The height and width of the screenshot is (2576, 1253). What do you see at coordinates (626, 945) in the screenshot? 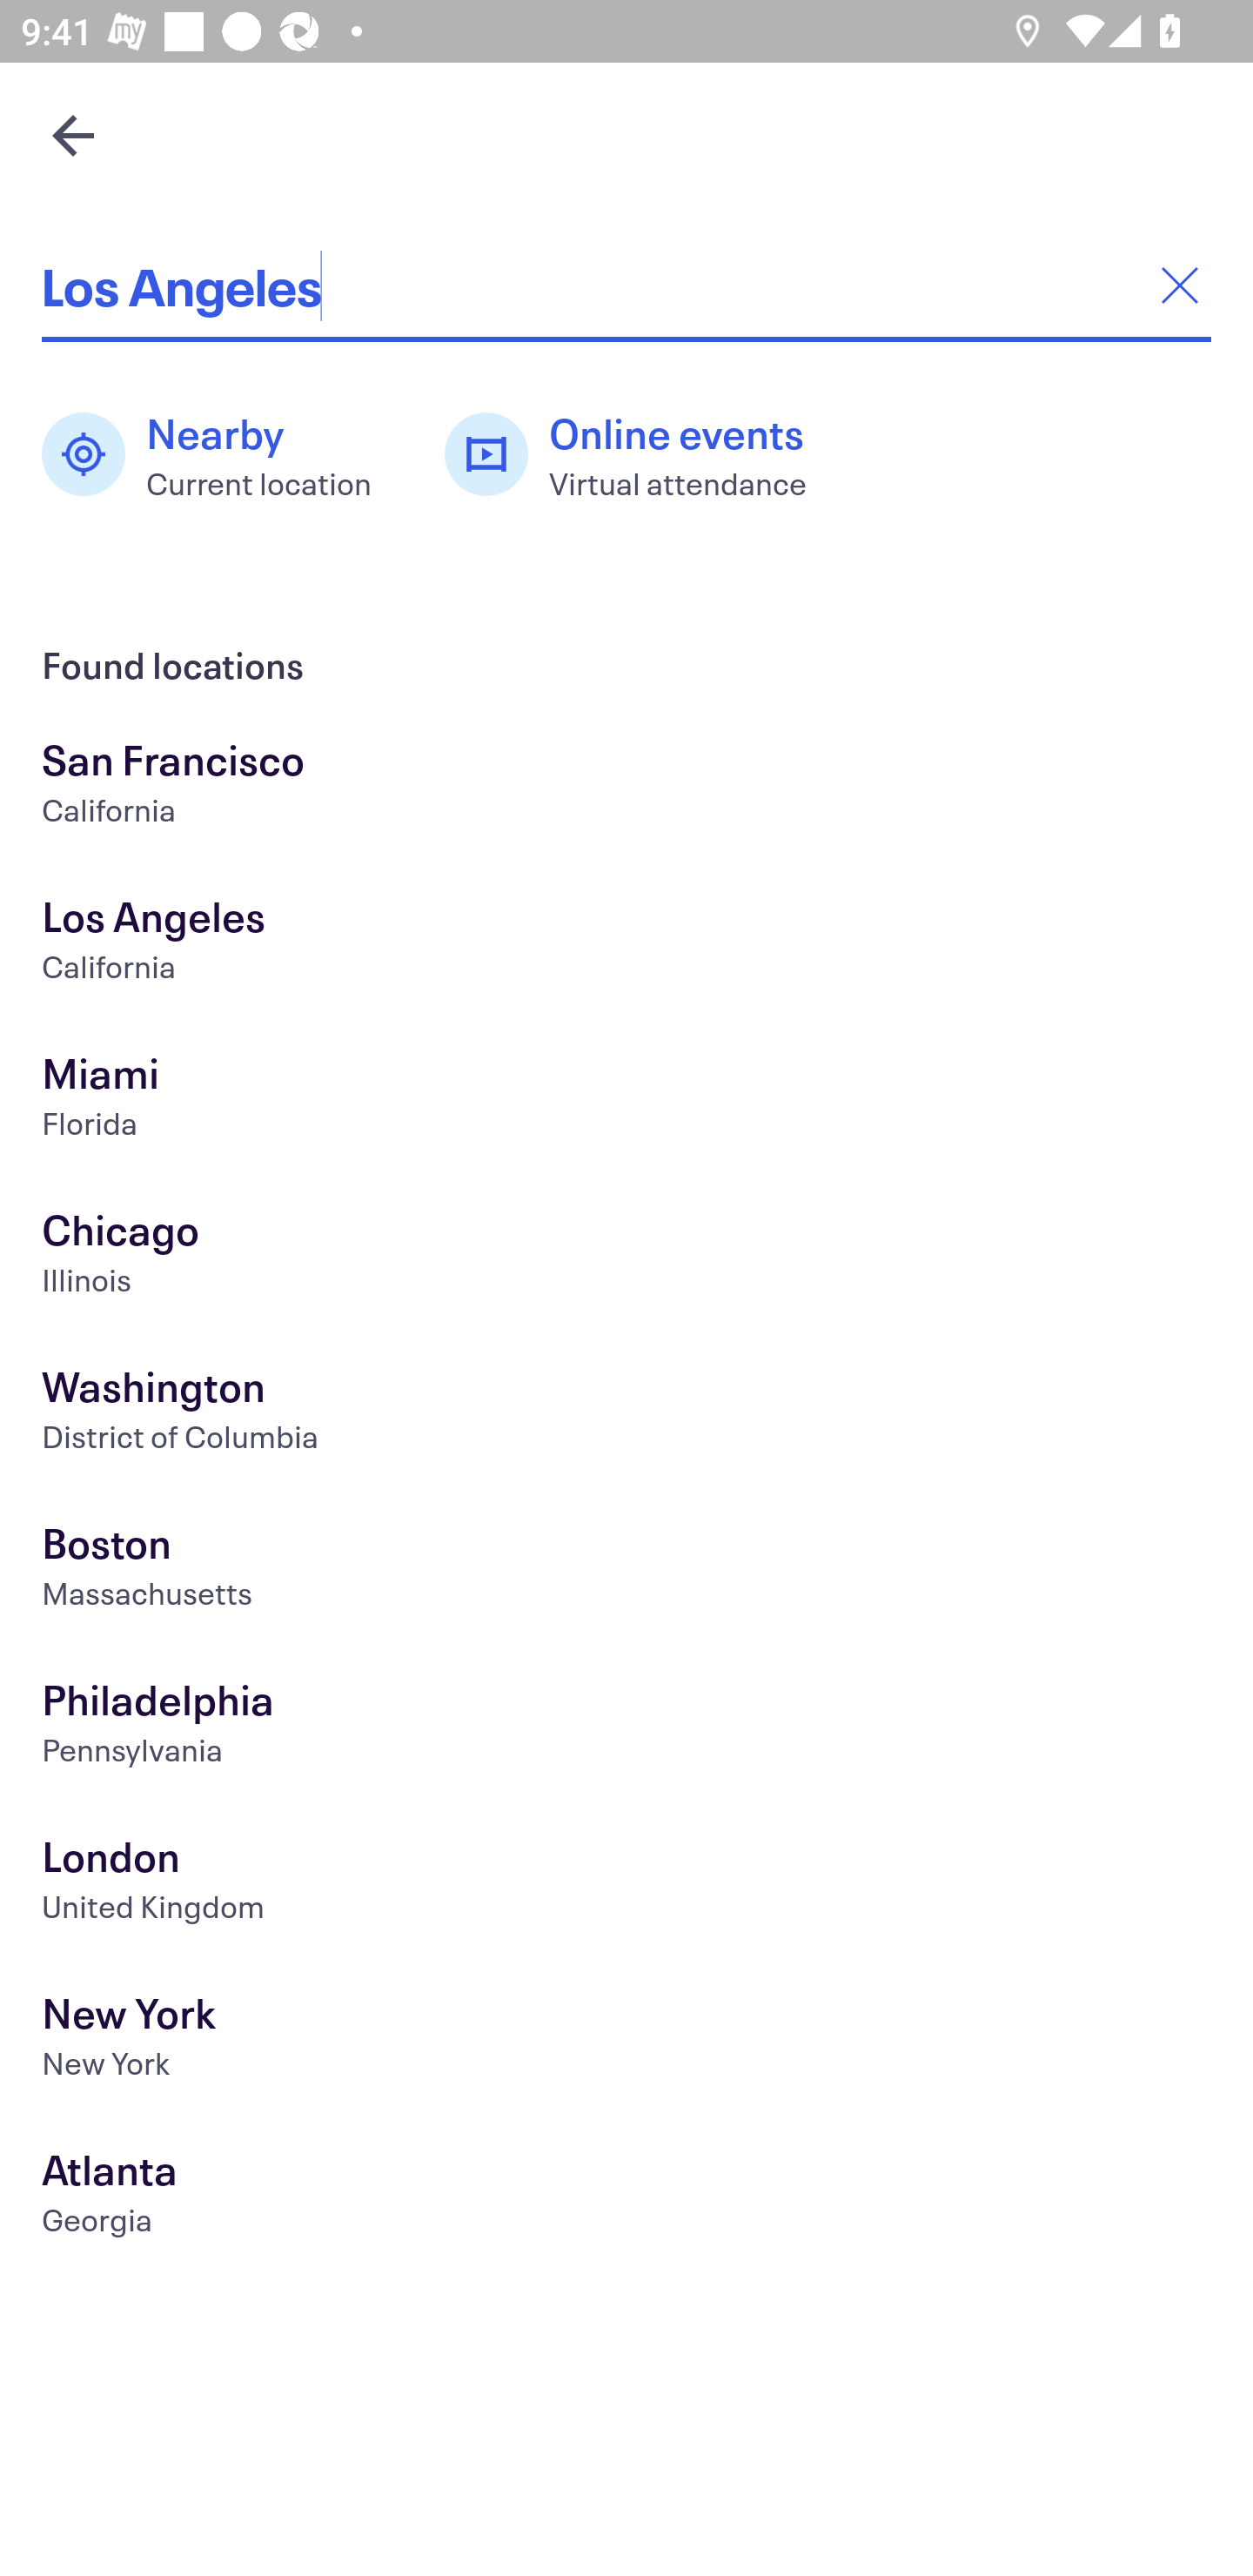
I see `Los Angeles California` at bounding box center [626, 945].